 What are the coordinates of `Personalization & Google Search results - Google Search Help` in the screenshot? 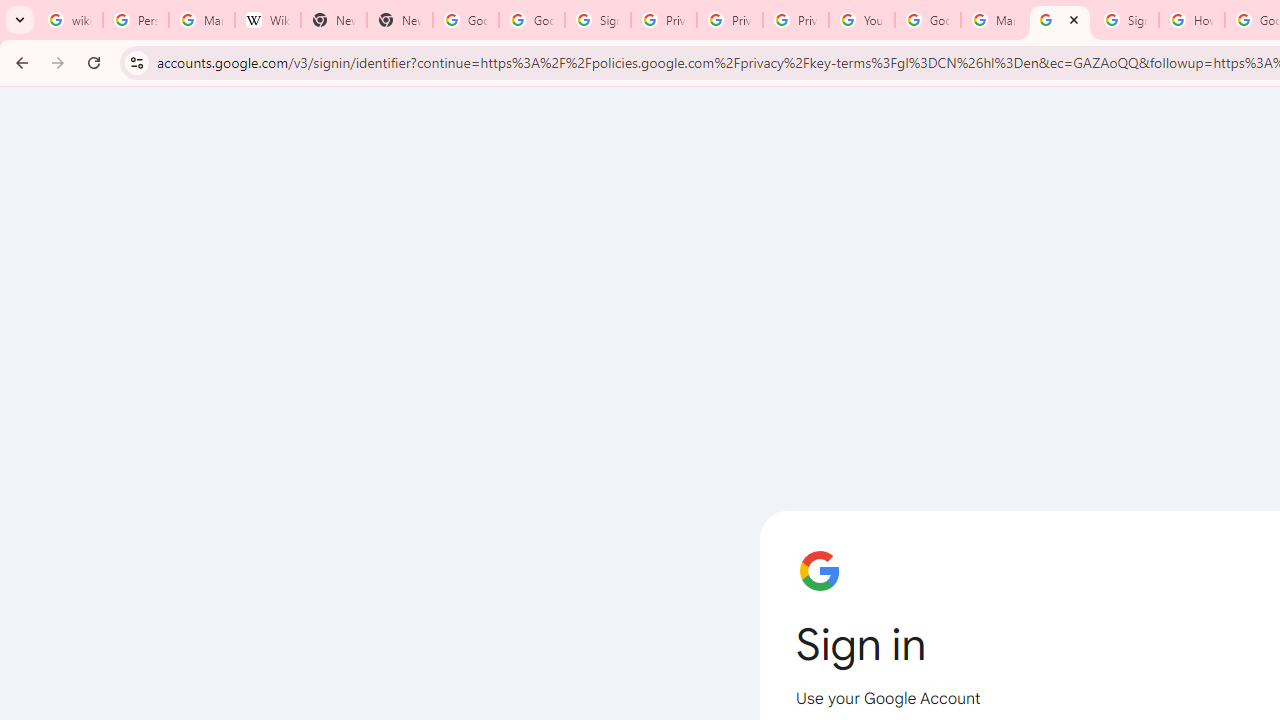 It's located at (135, 20).